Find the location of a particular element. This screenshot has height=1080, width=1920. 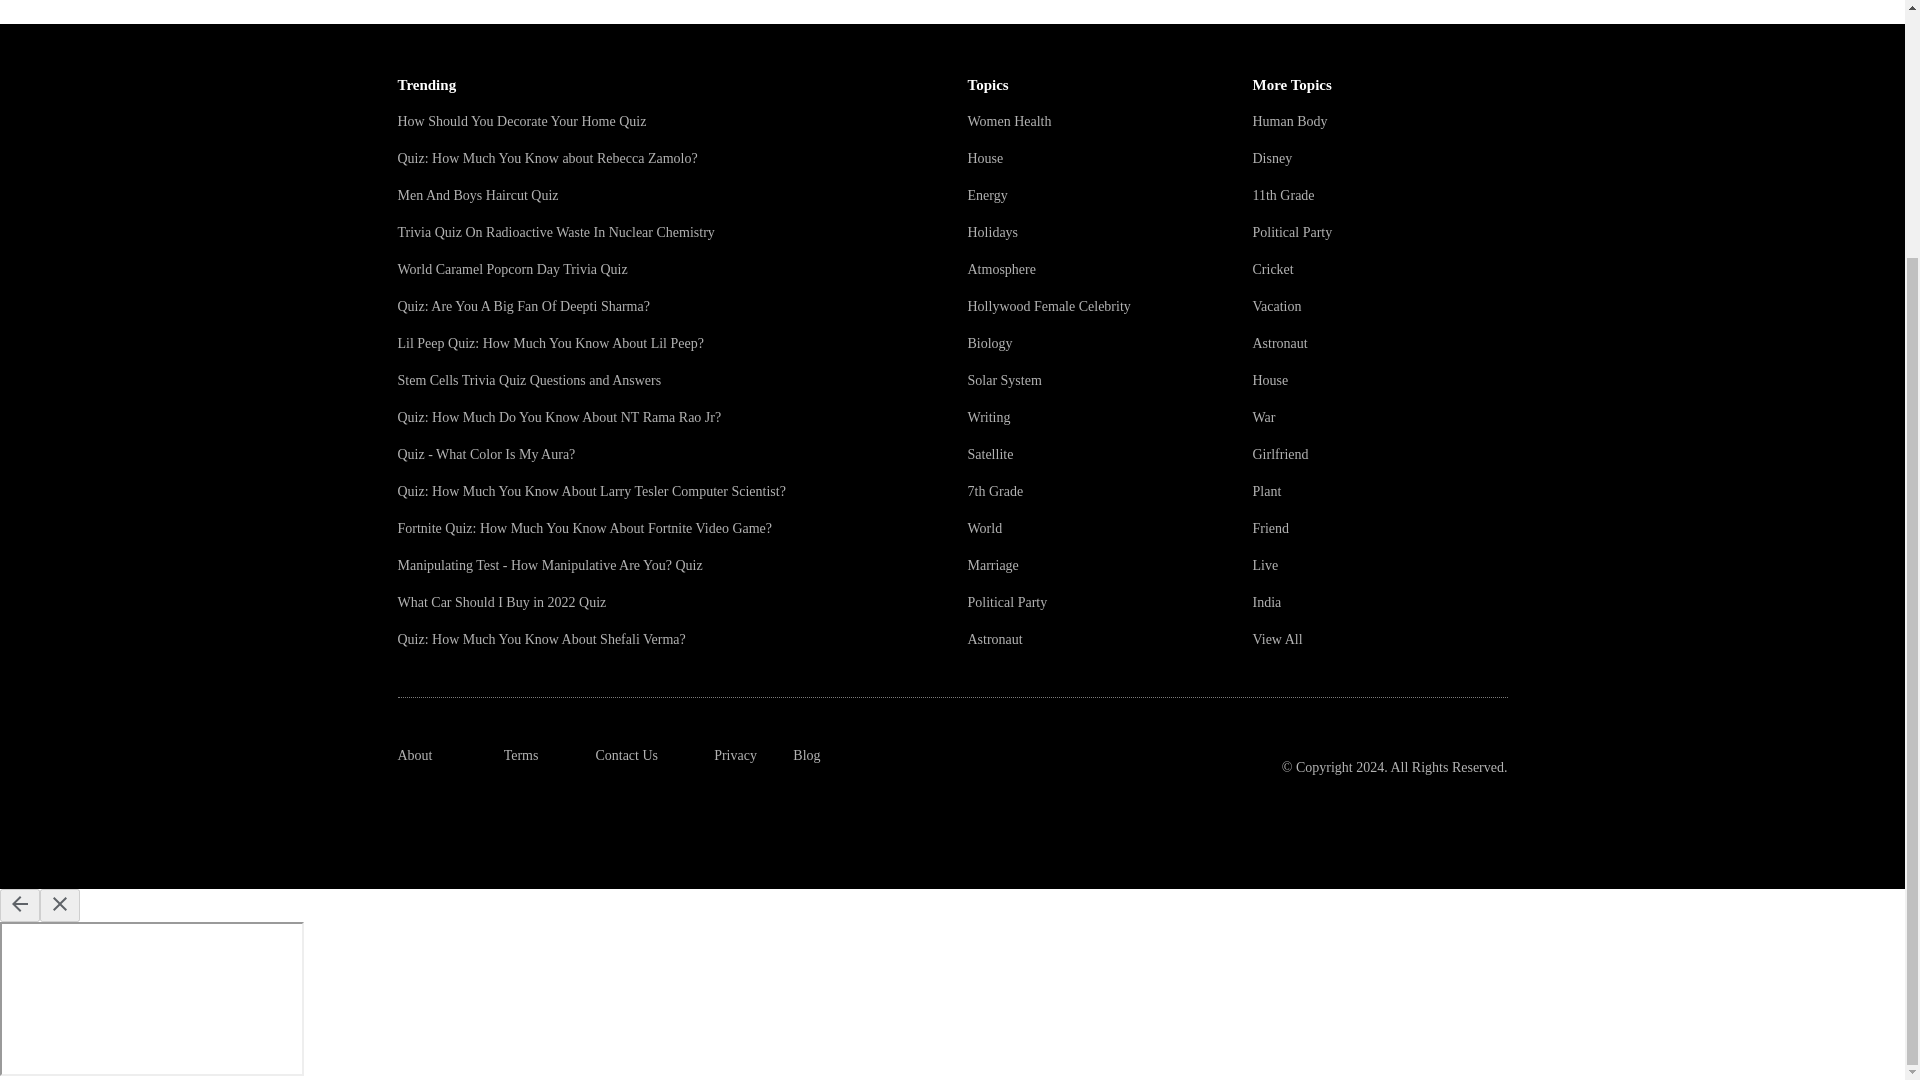

How Should You Decorate Your Home Quiz is located at coordinates (522, 121).